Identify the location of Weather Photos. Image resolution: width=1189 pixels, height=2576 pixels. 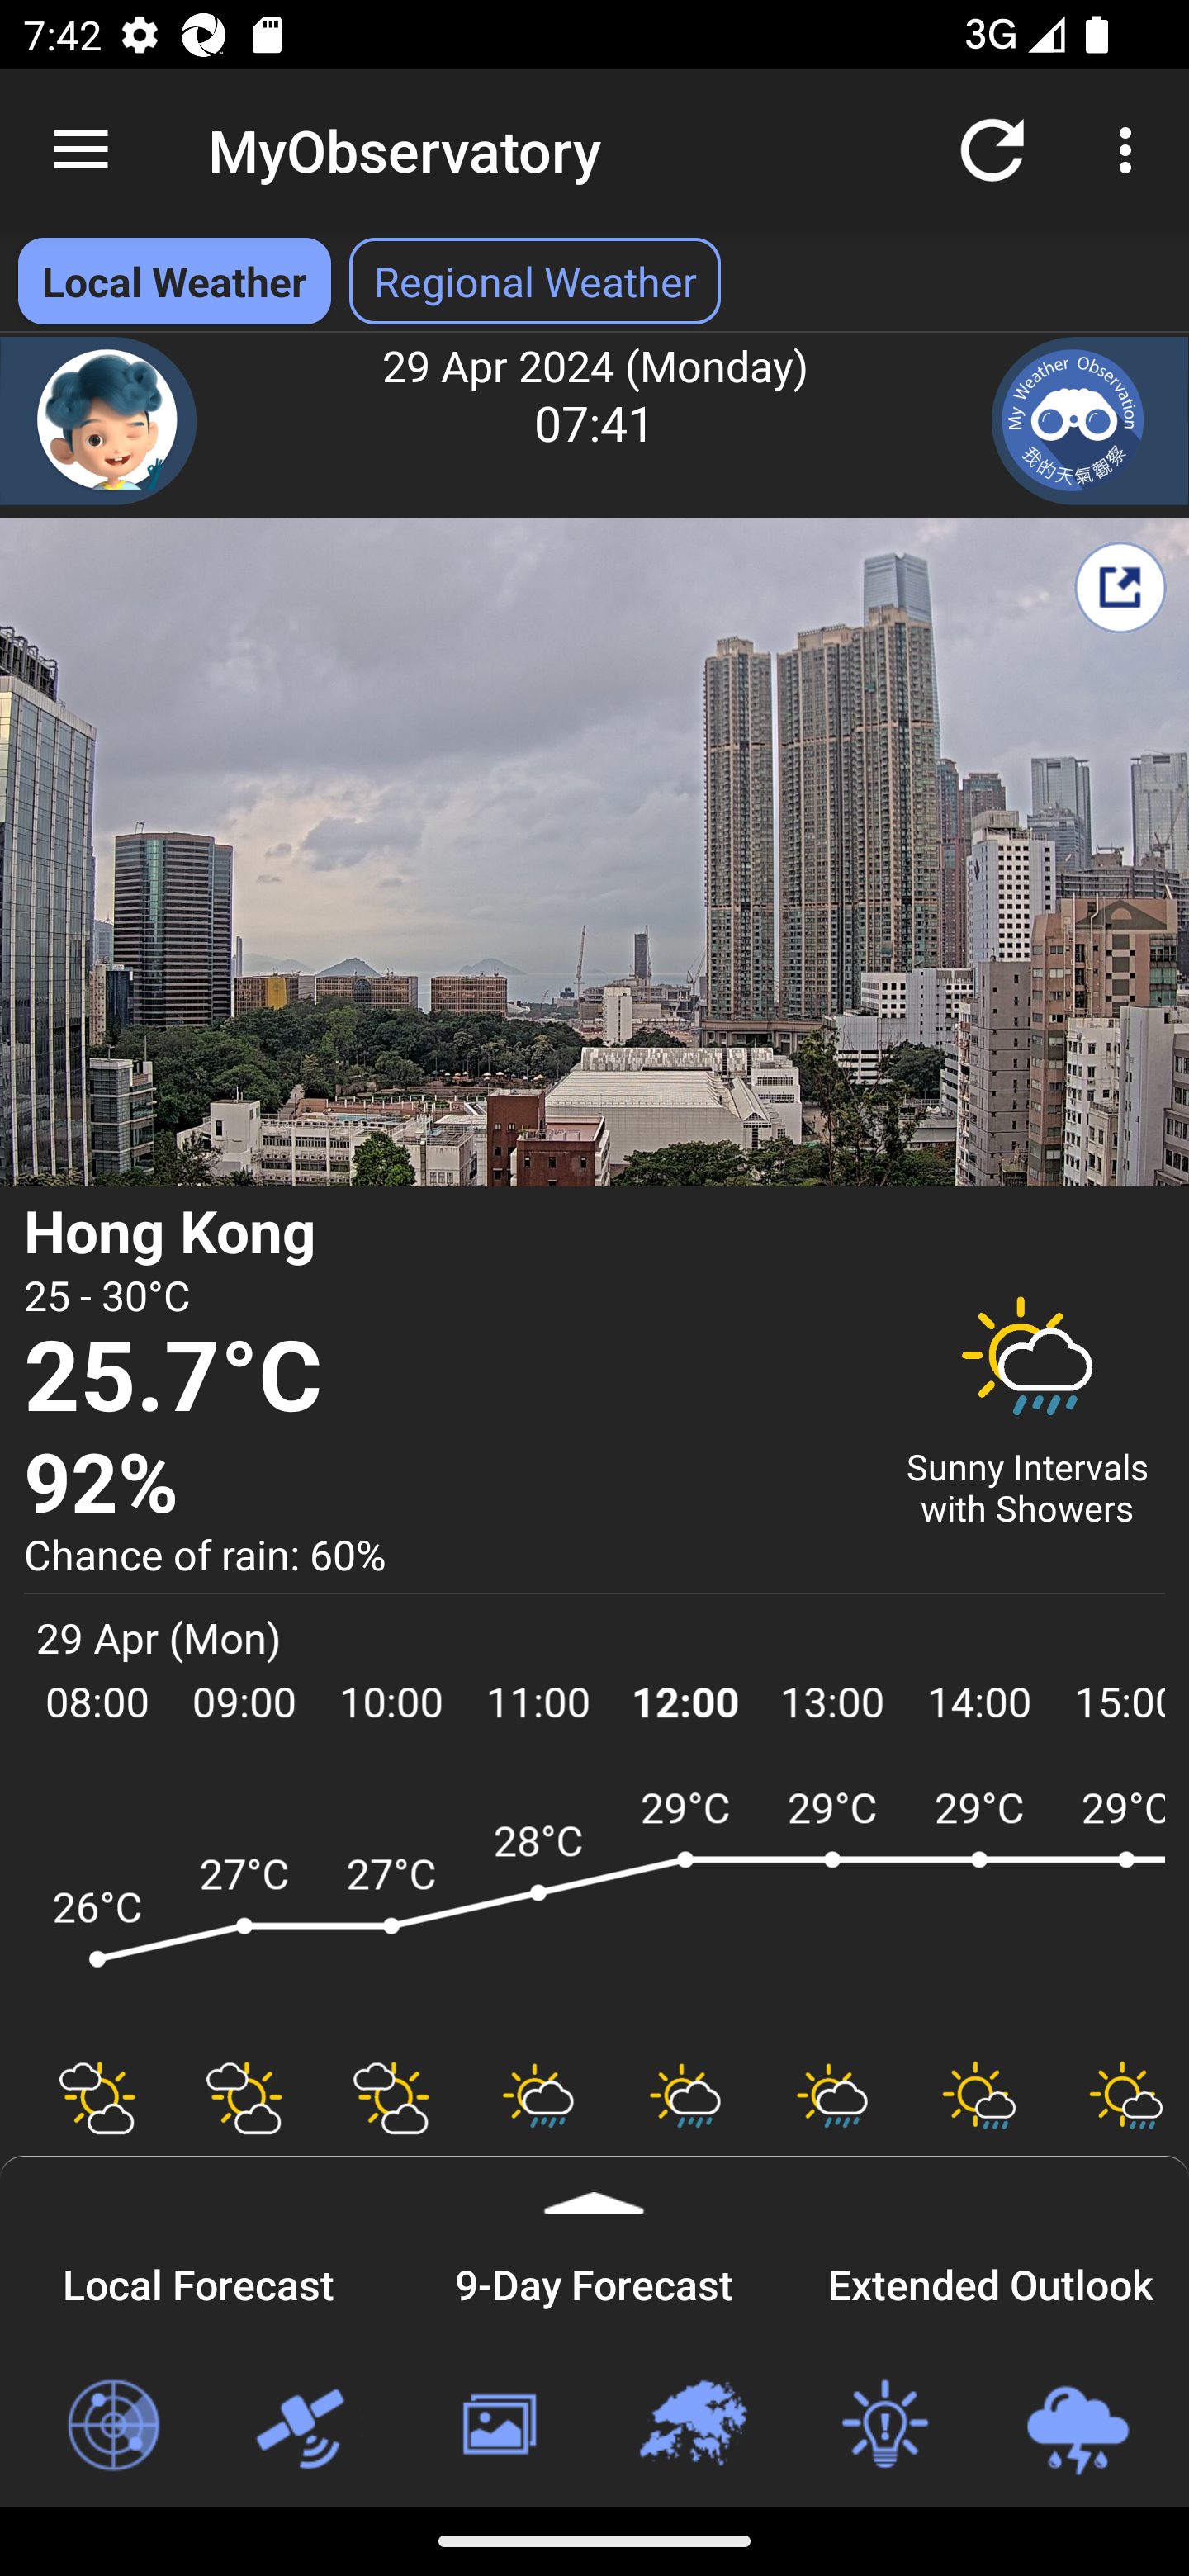
(497, 2426).